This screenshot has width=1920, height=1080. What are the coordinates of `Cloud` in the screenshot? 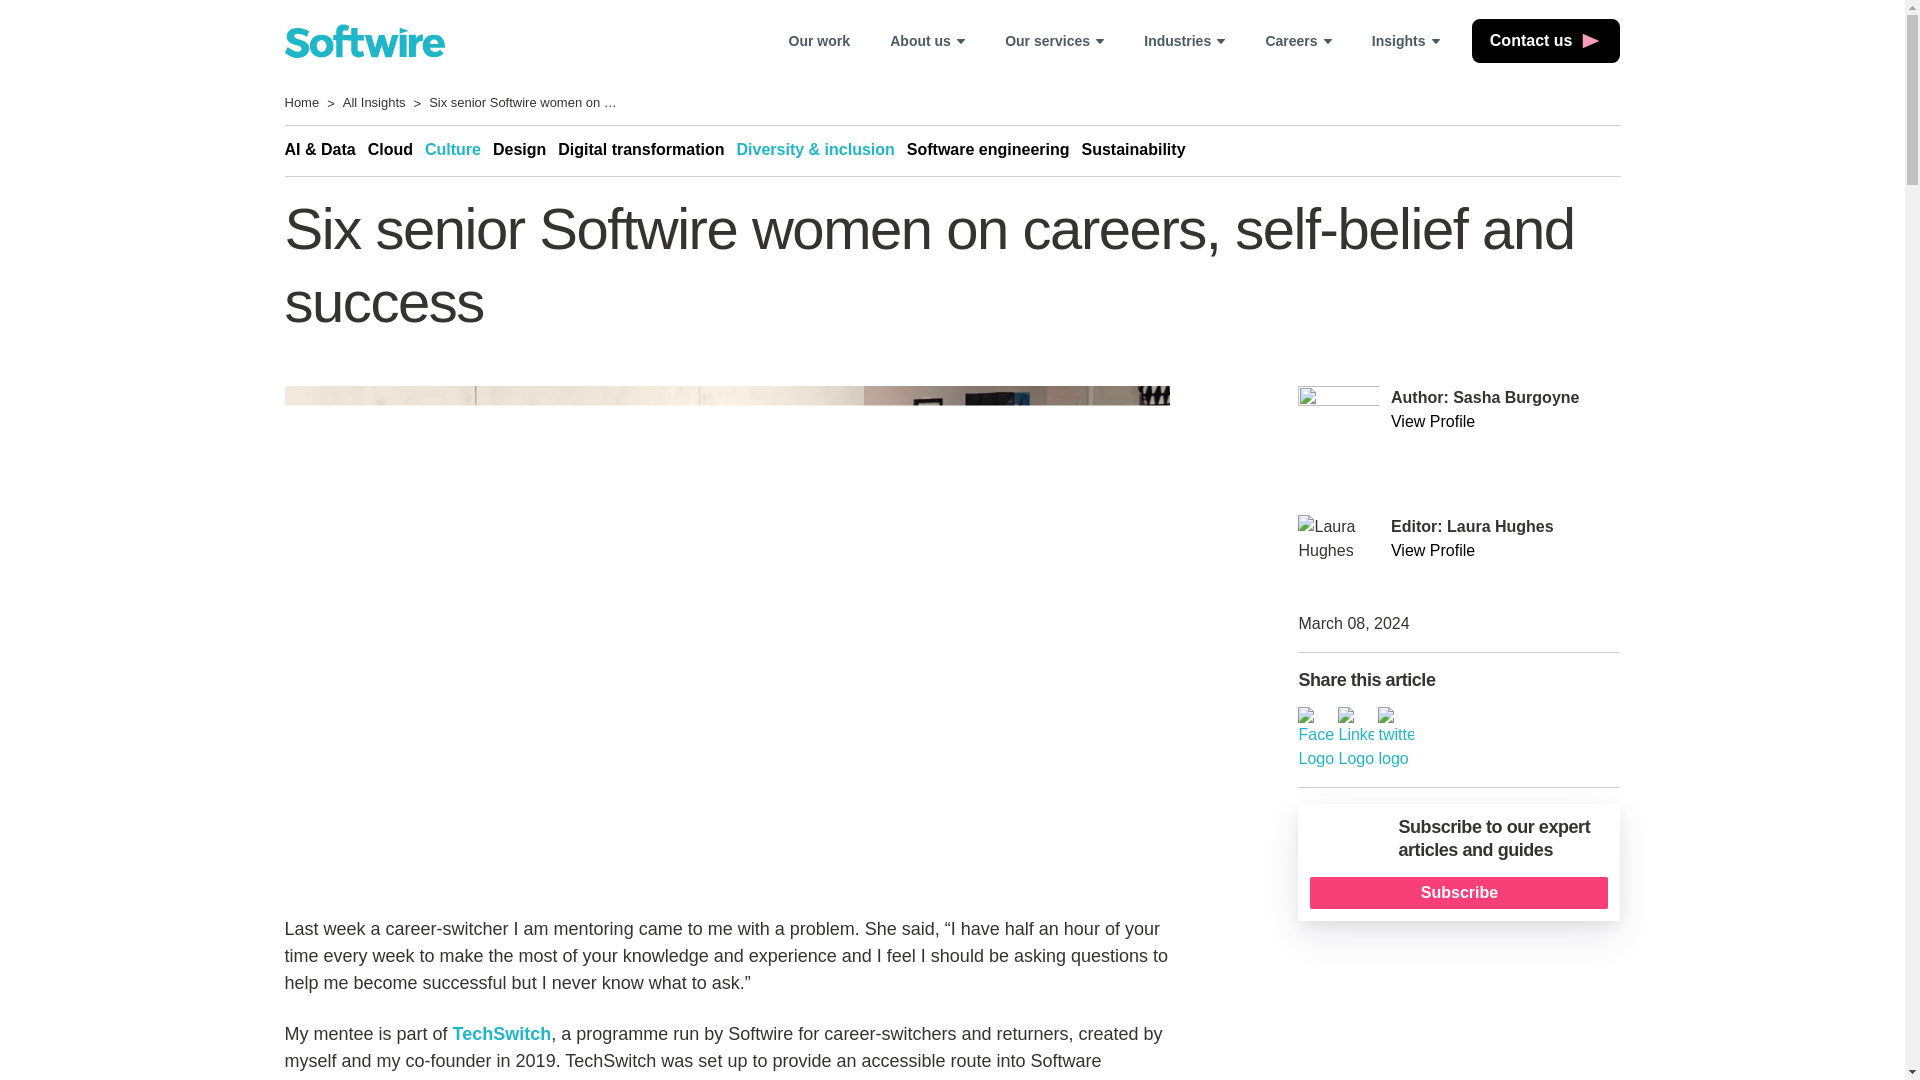 It's located at (396, 150).